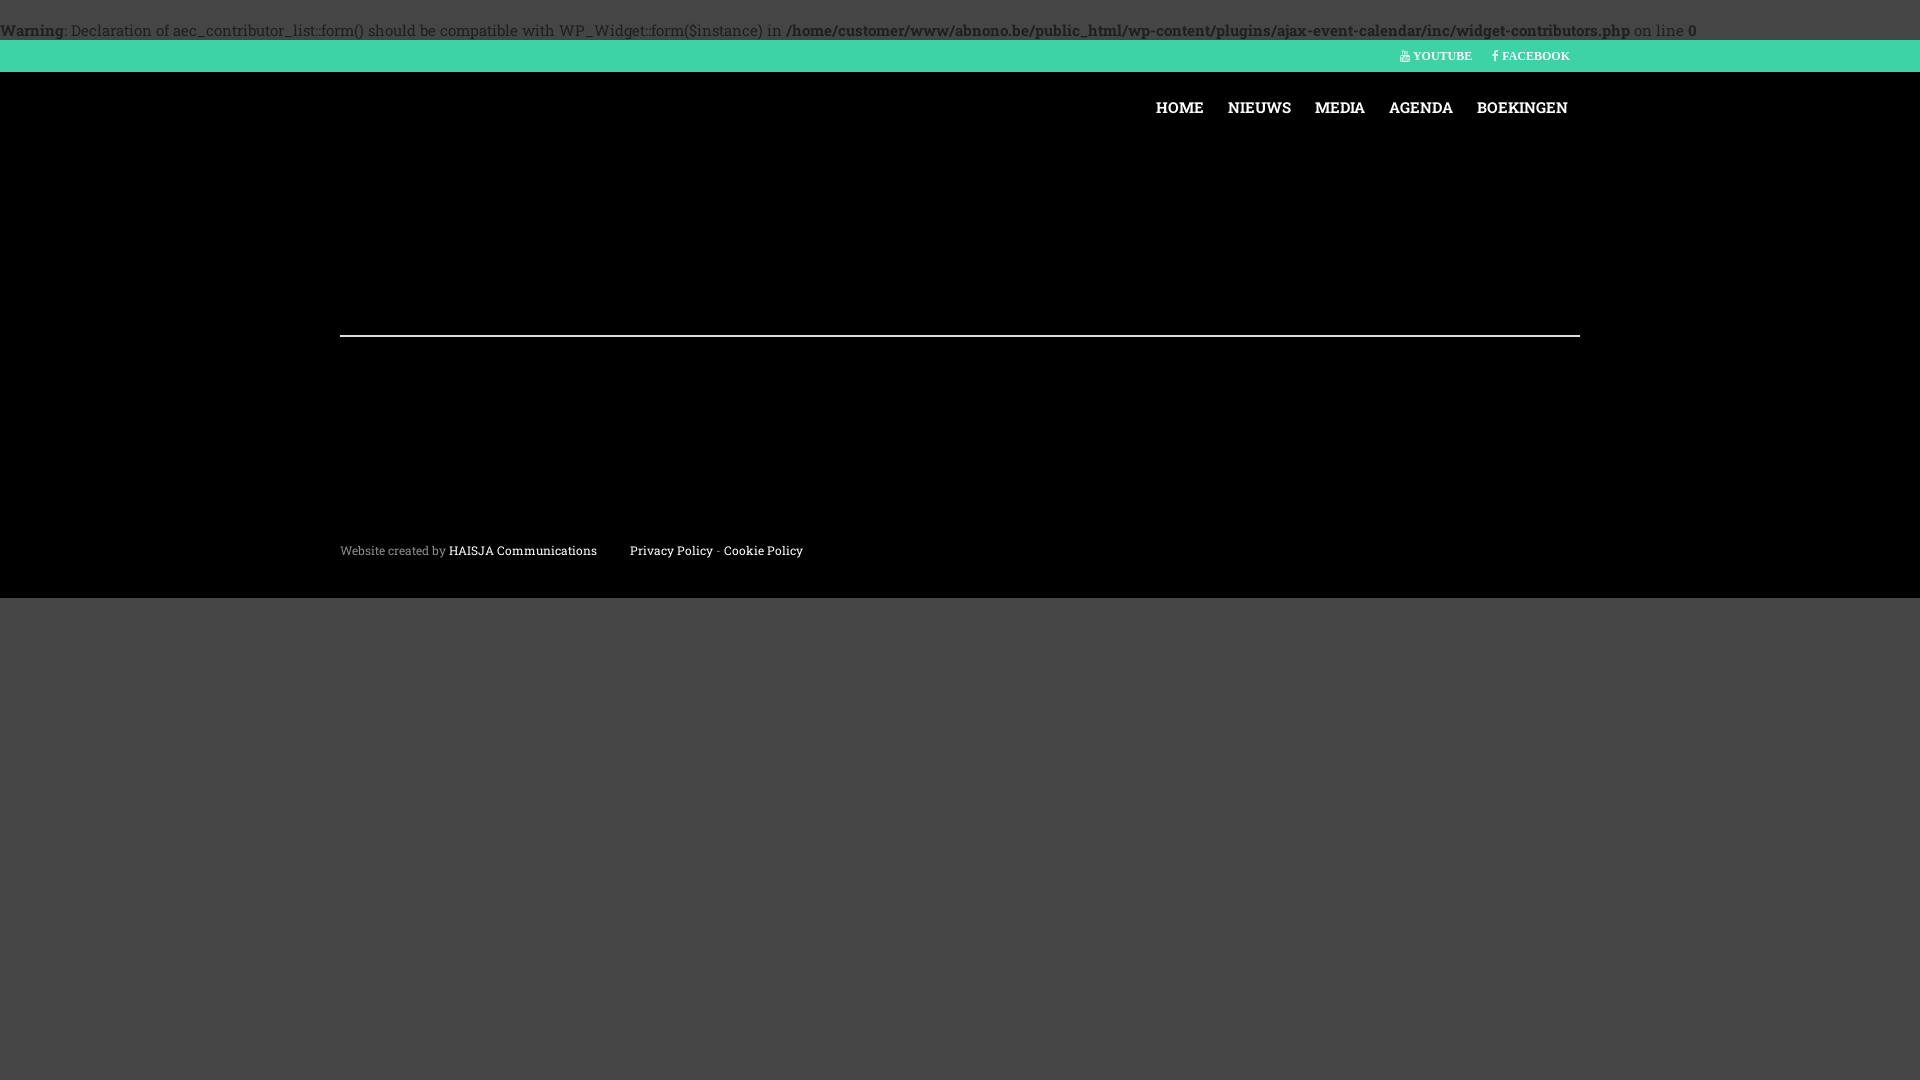 The height and width of the screenshot is (1080, 1920). I want to click on Cookie Policy, so click(764, 550).